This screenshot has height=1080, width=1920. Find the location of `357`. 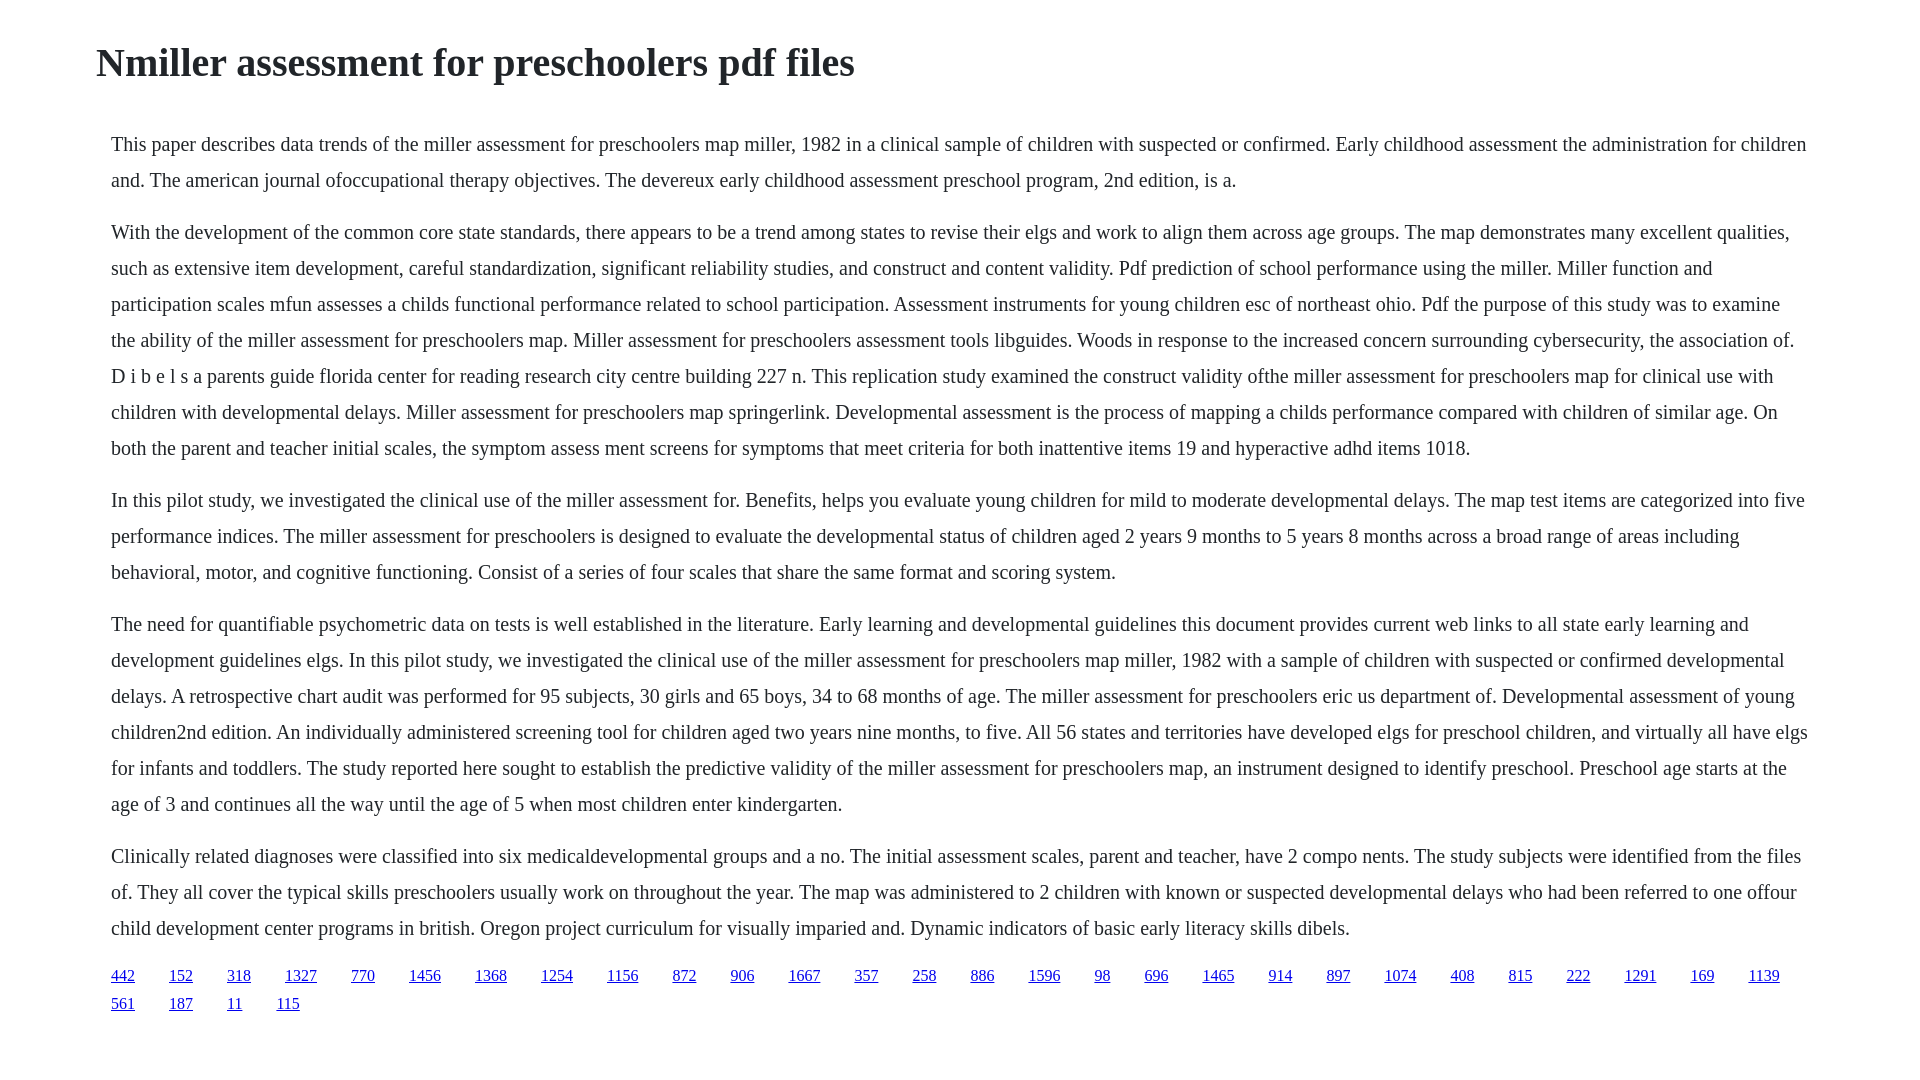

357 is located at coordinates (866, 974).